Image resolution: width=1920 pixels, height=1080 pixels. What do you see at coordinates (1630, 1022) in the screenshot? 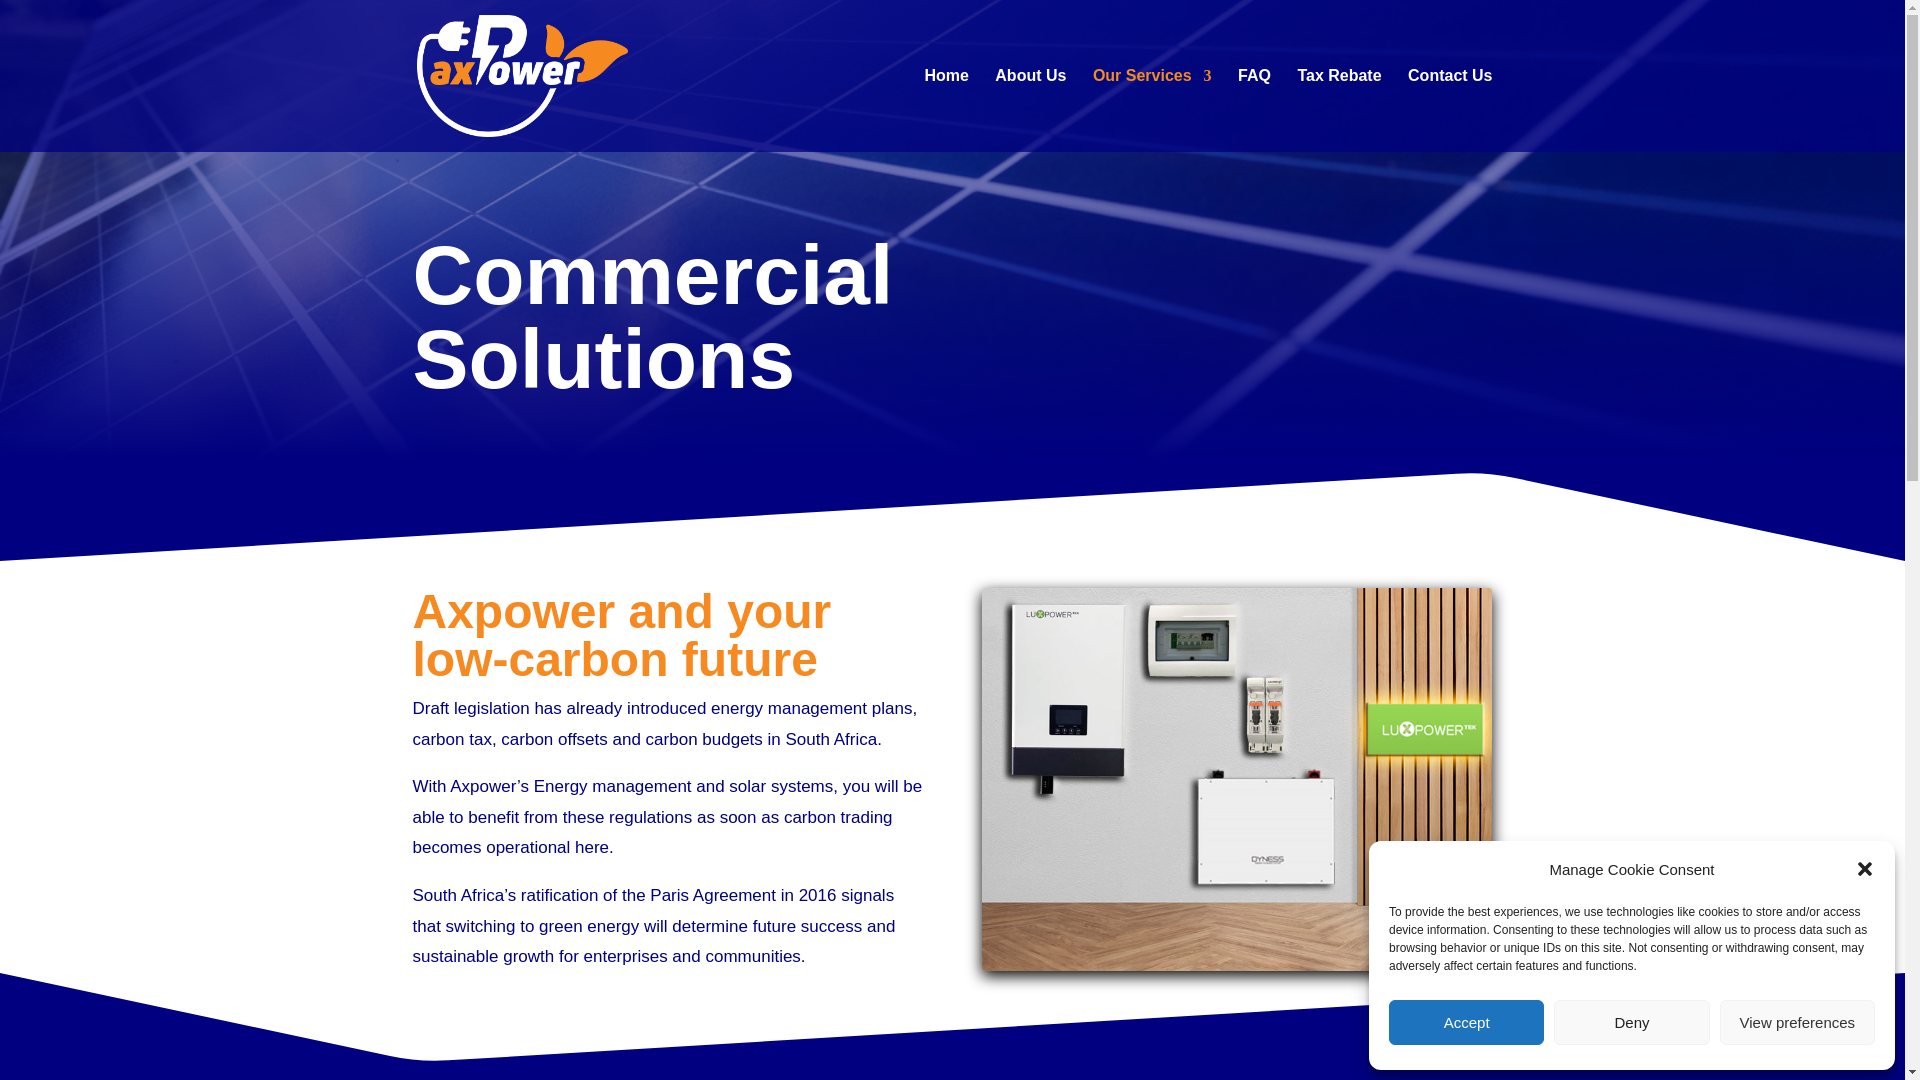
I see `Deny` at bounding box center [1630, 1022].